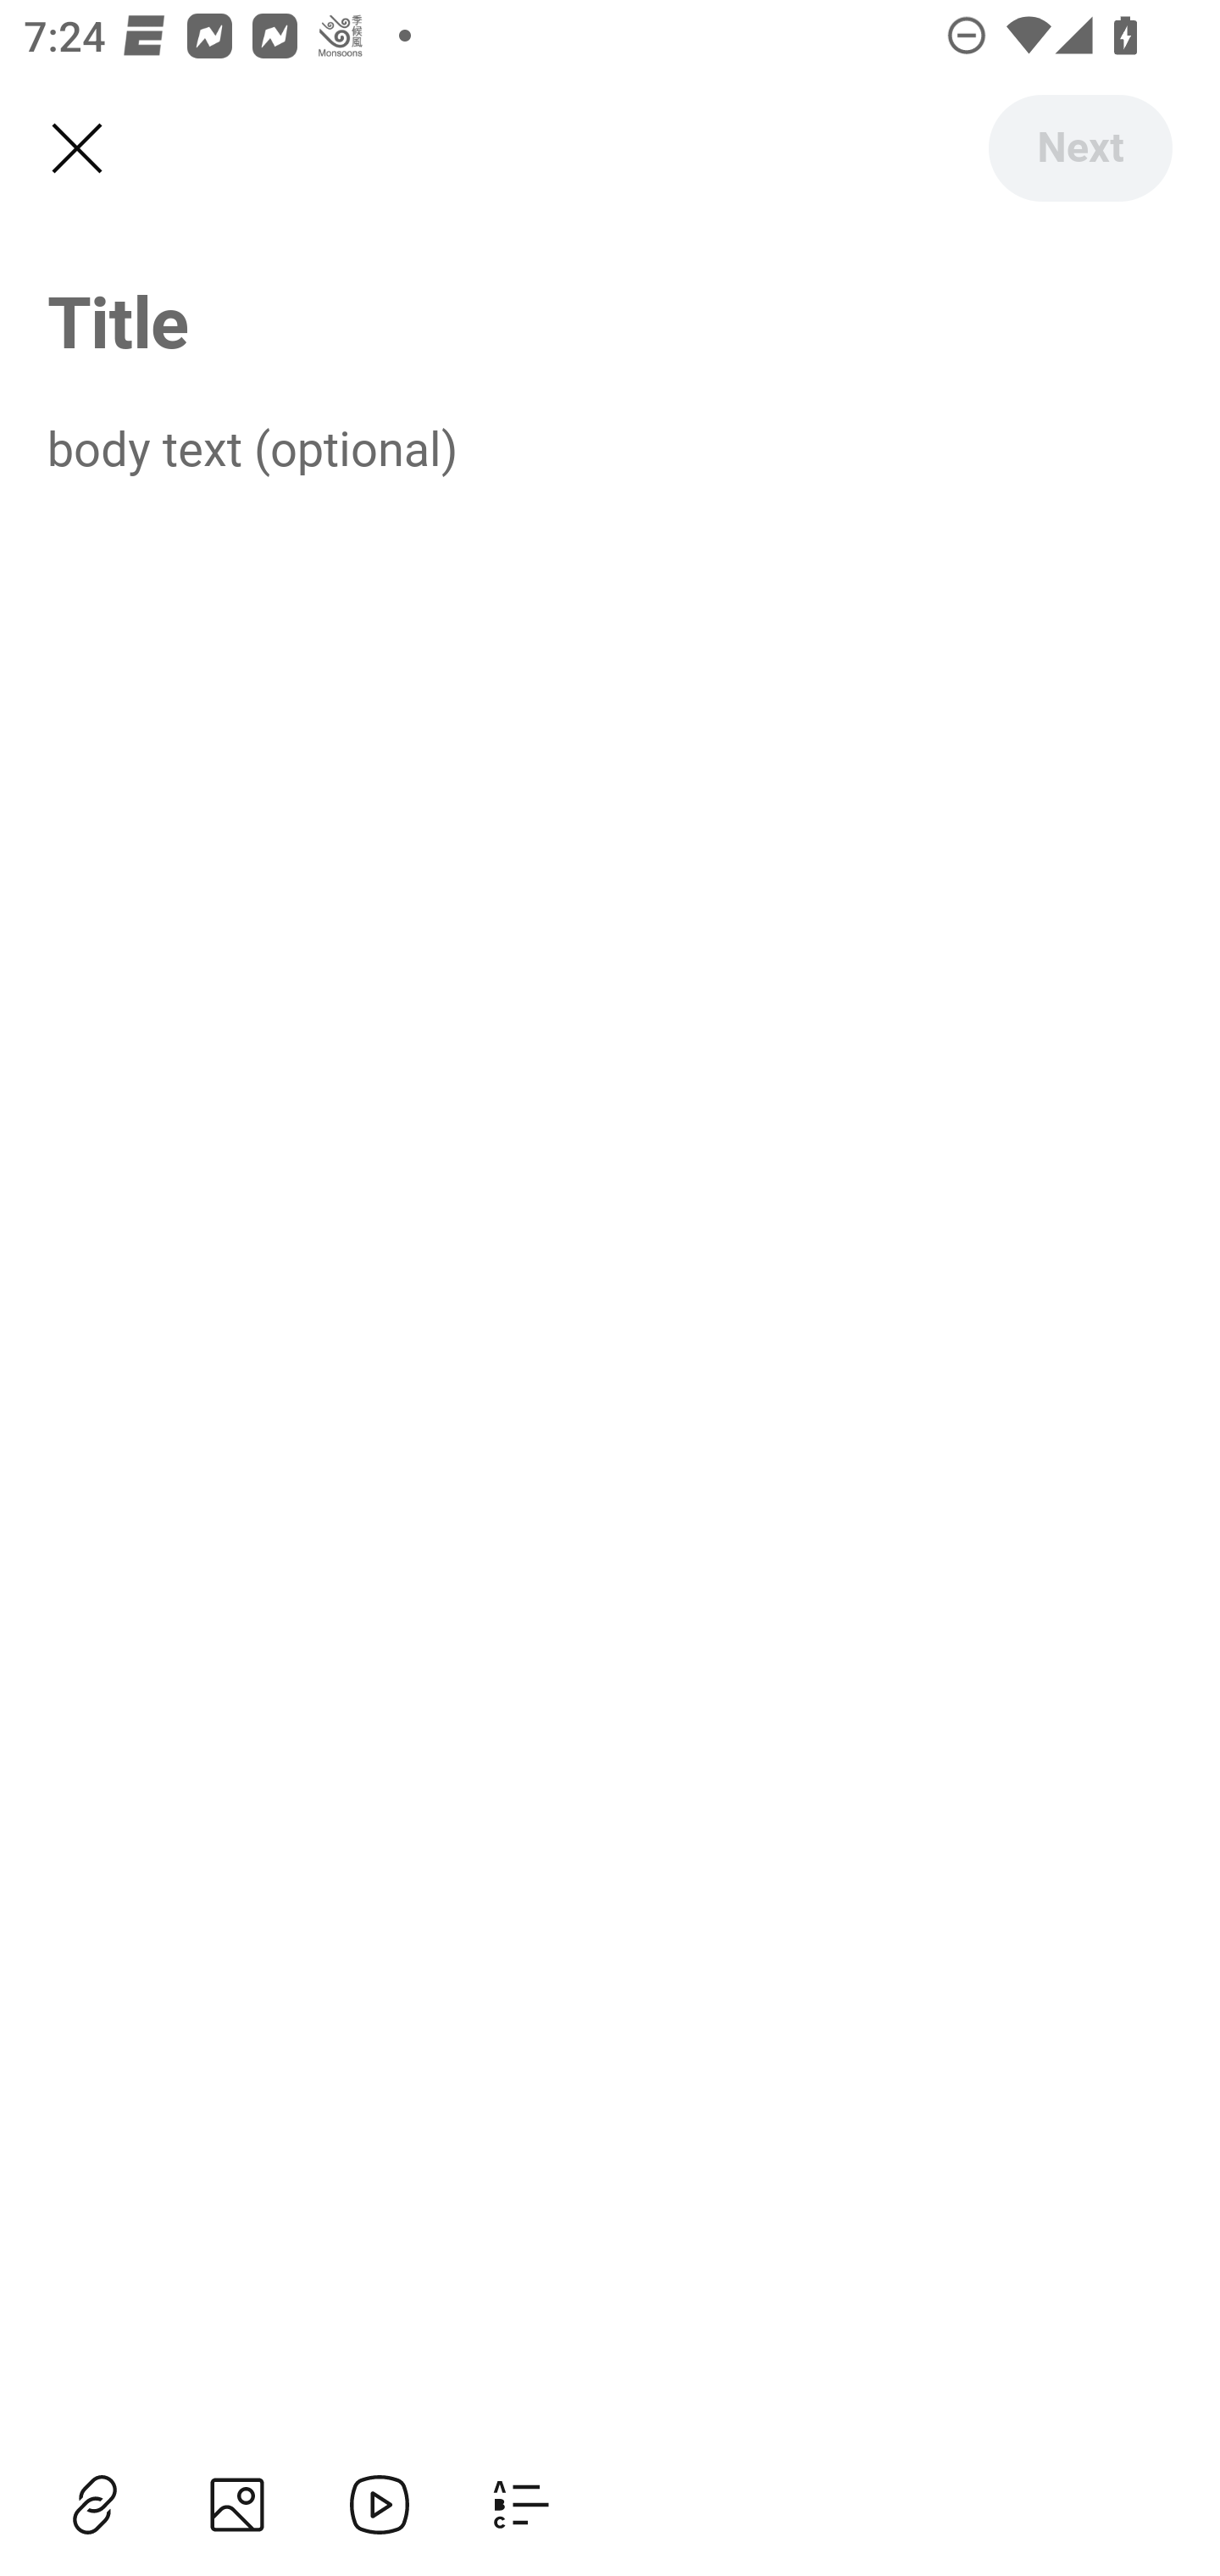 This screenshot has height=2576, width=1220. Describe the element at coordinates (76, 149) in the screenshot. I see `Close` at that location.